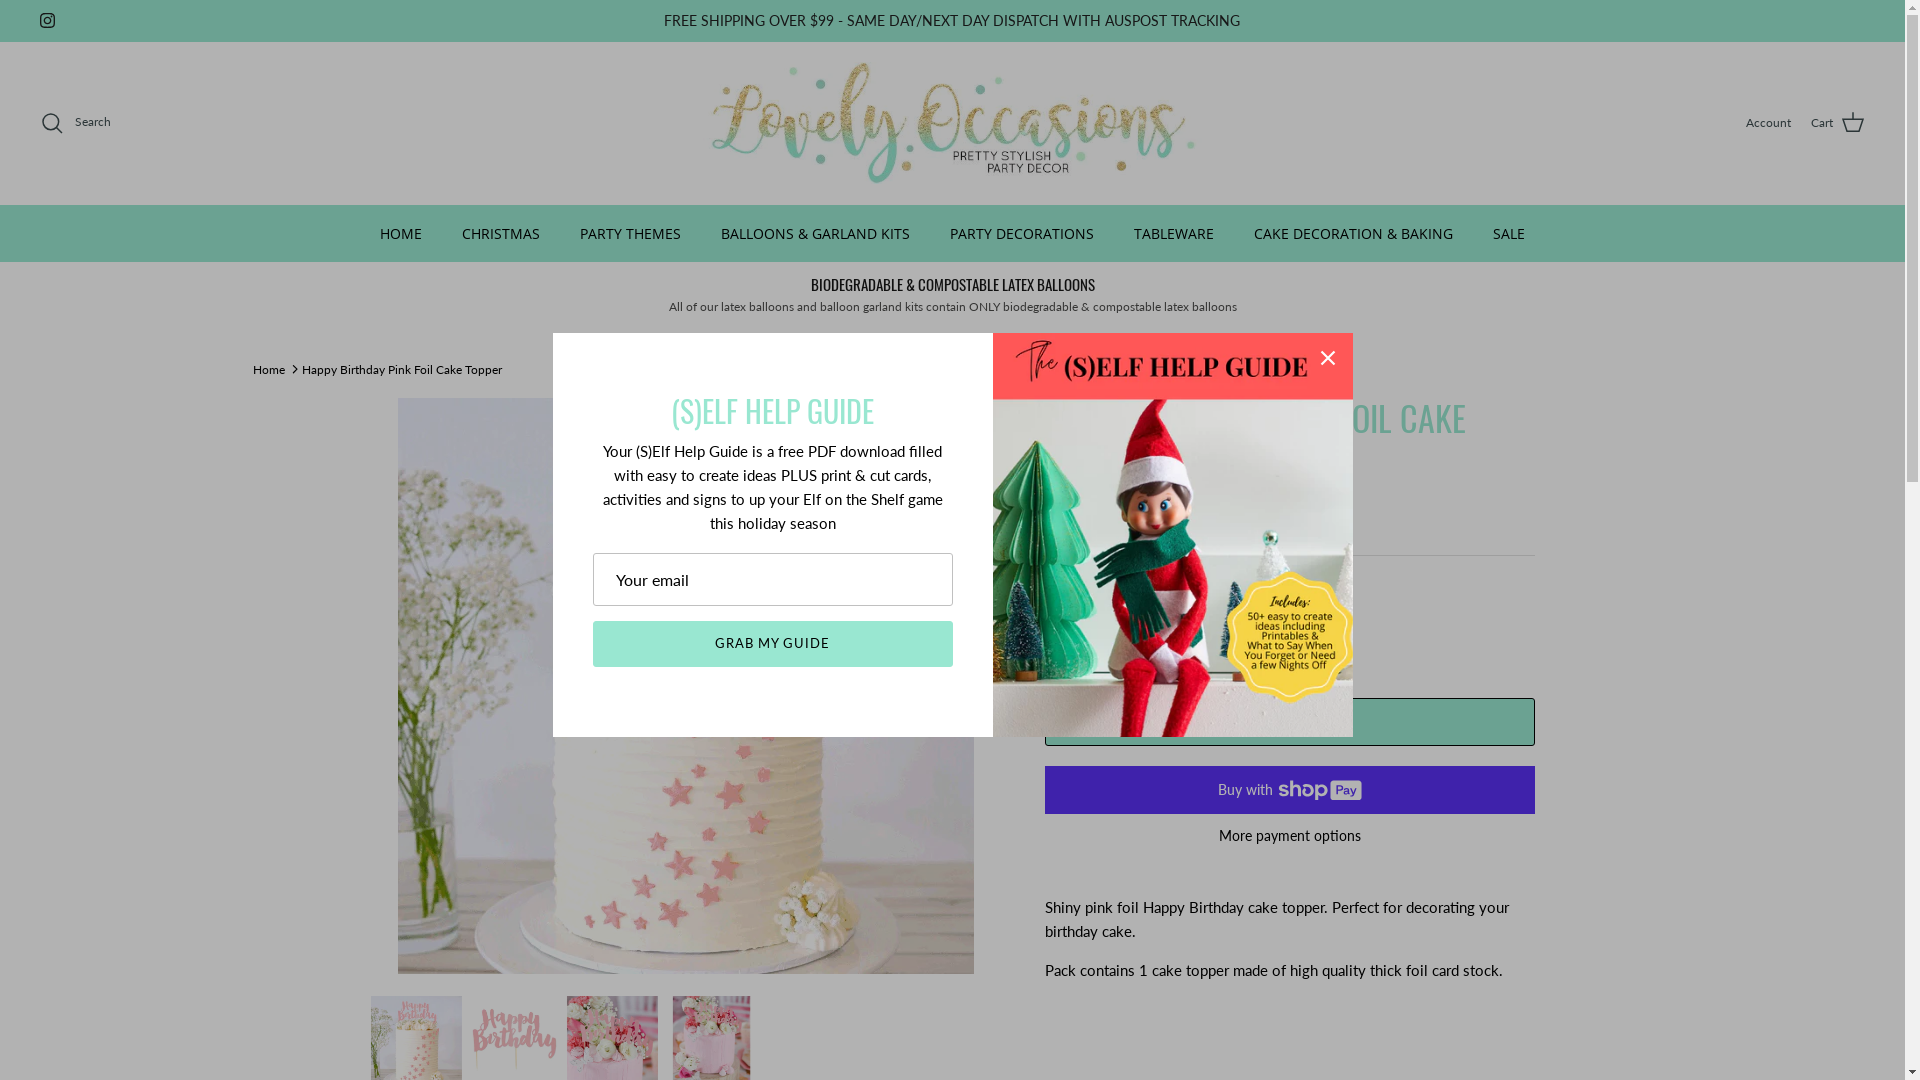 Image resolution: width=1920 pixels, height=1080 pixels. Describe the element at coordinates (1768, 122) in the screenshot. I see `Account` at that location.